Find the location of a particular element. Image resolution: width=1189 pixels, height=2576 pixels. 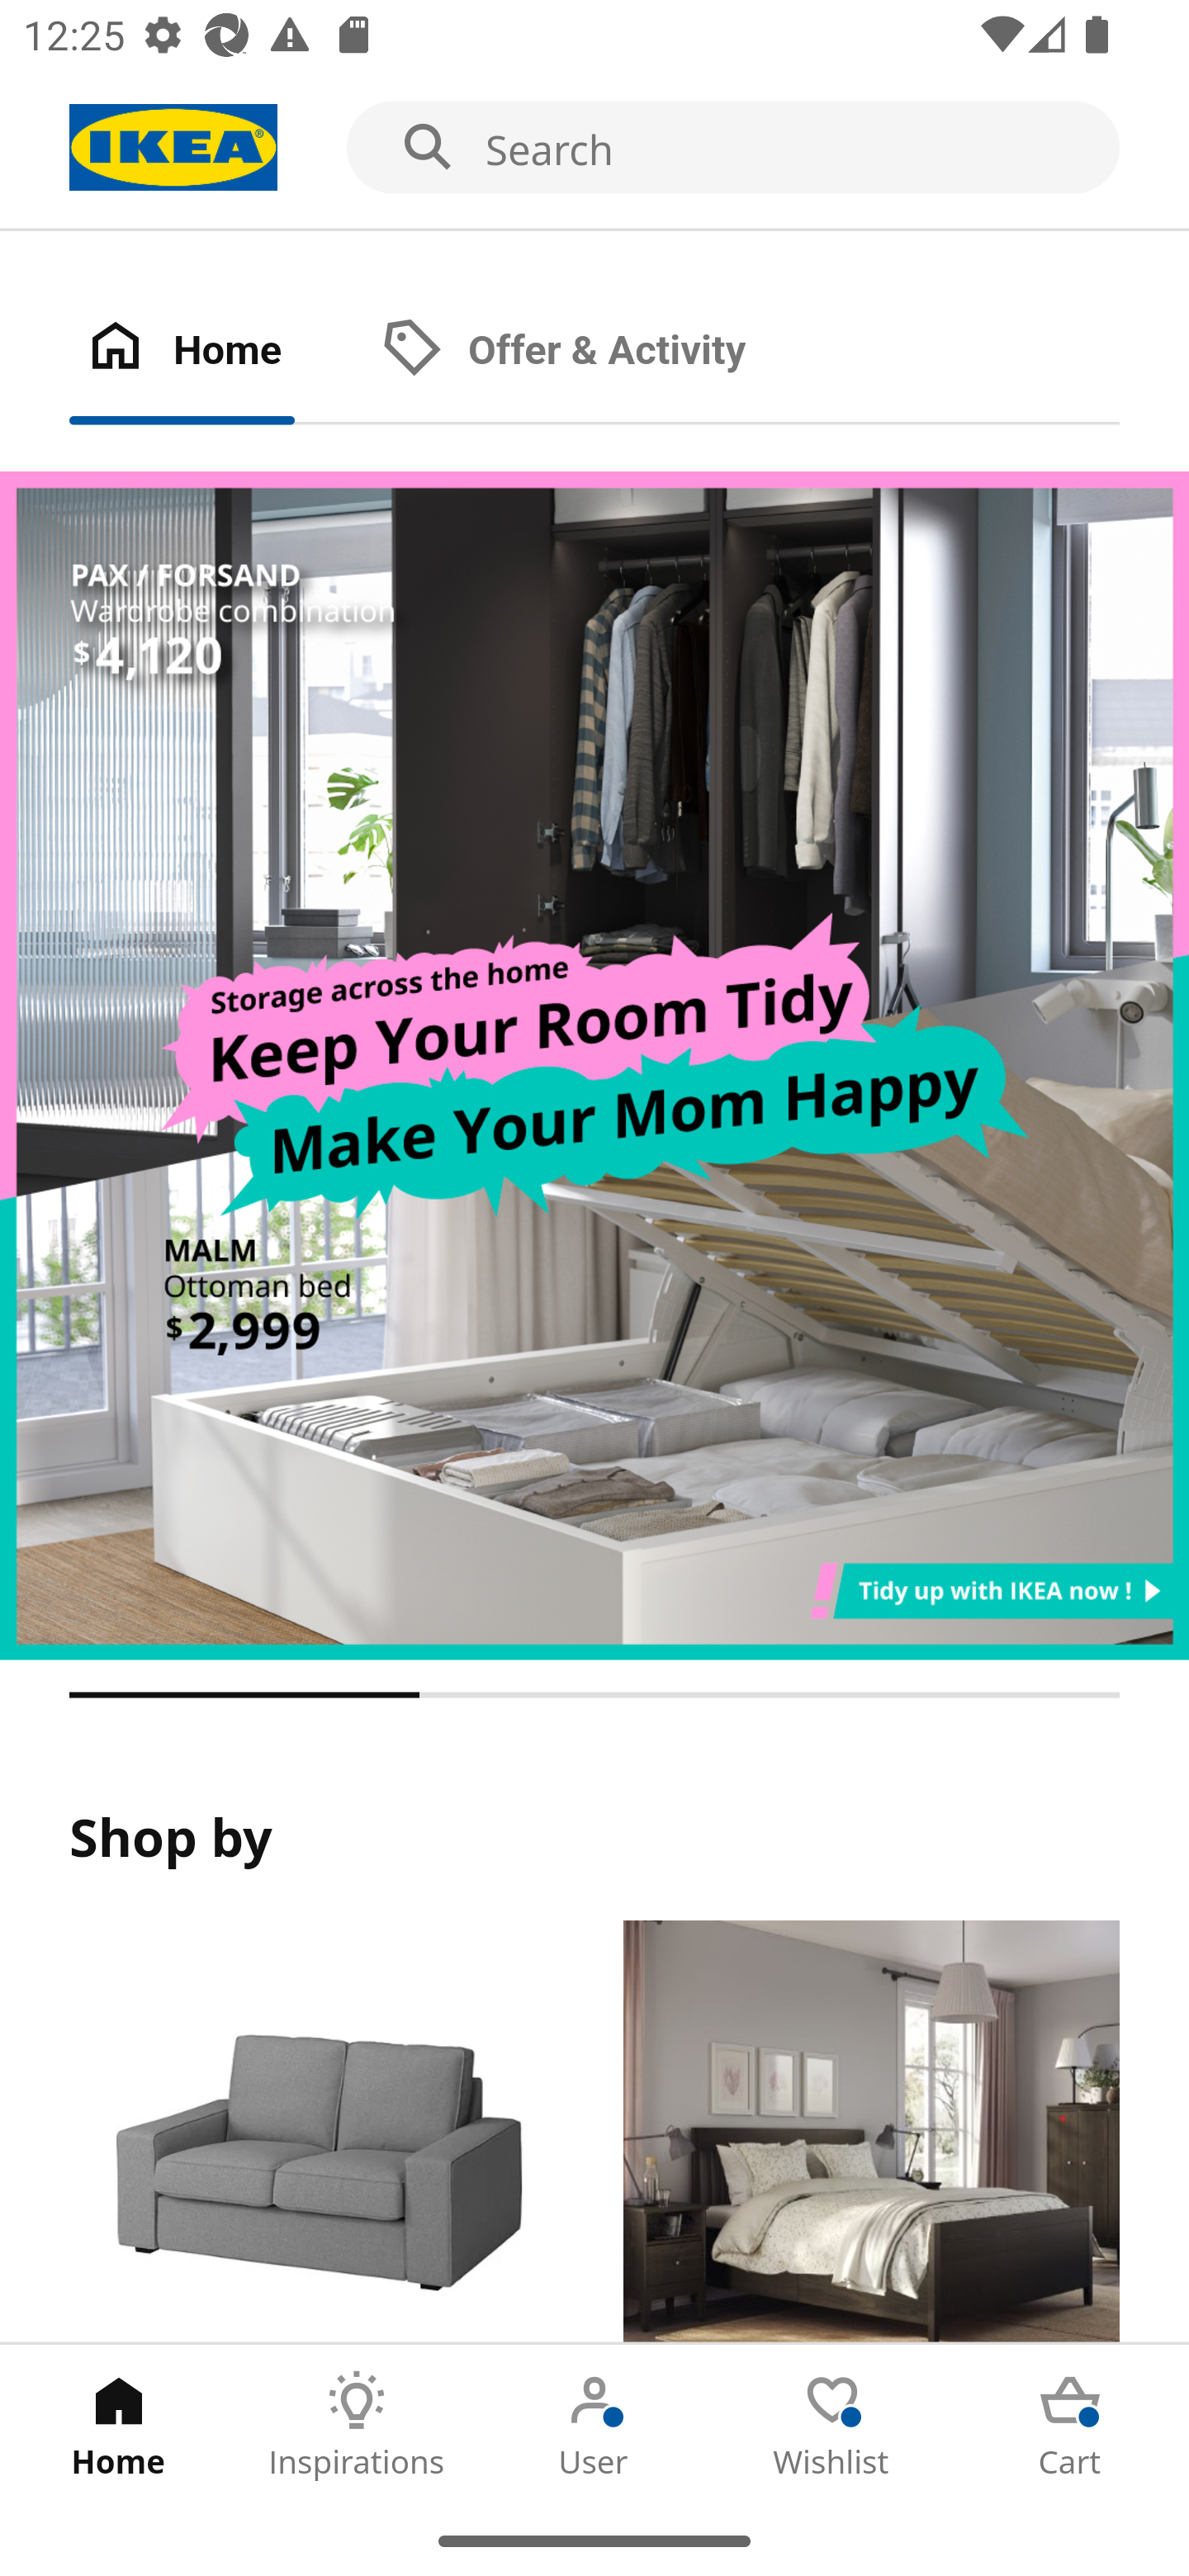

Wishlist
Tab 4 of 5 is located at coordinates (832, 2425).